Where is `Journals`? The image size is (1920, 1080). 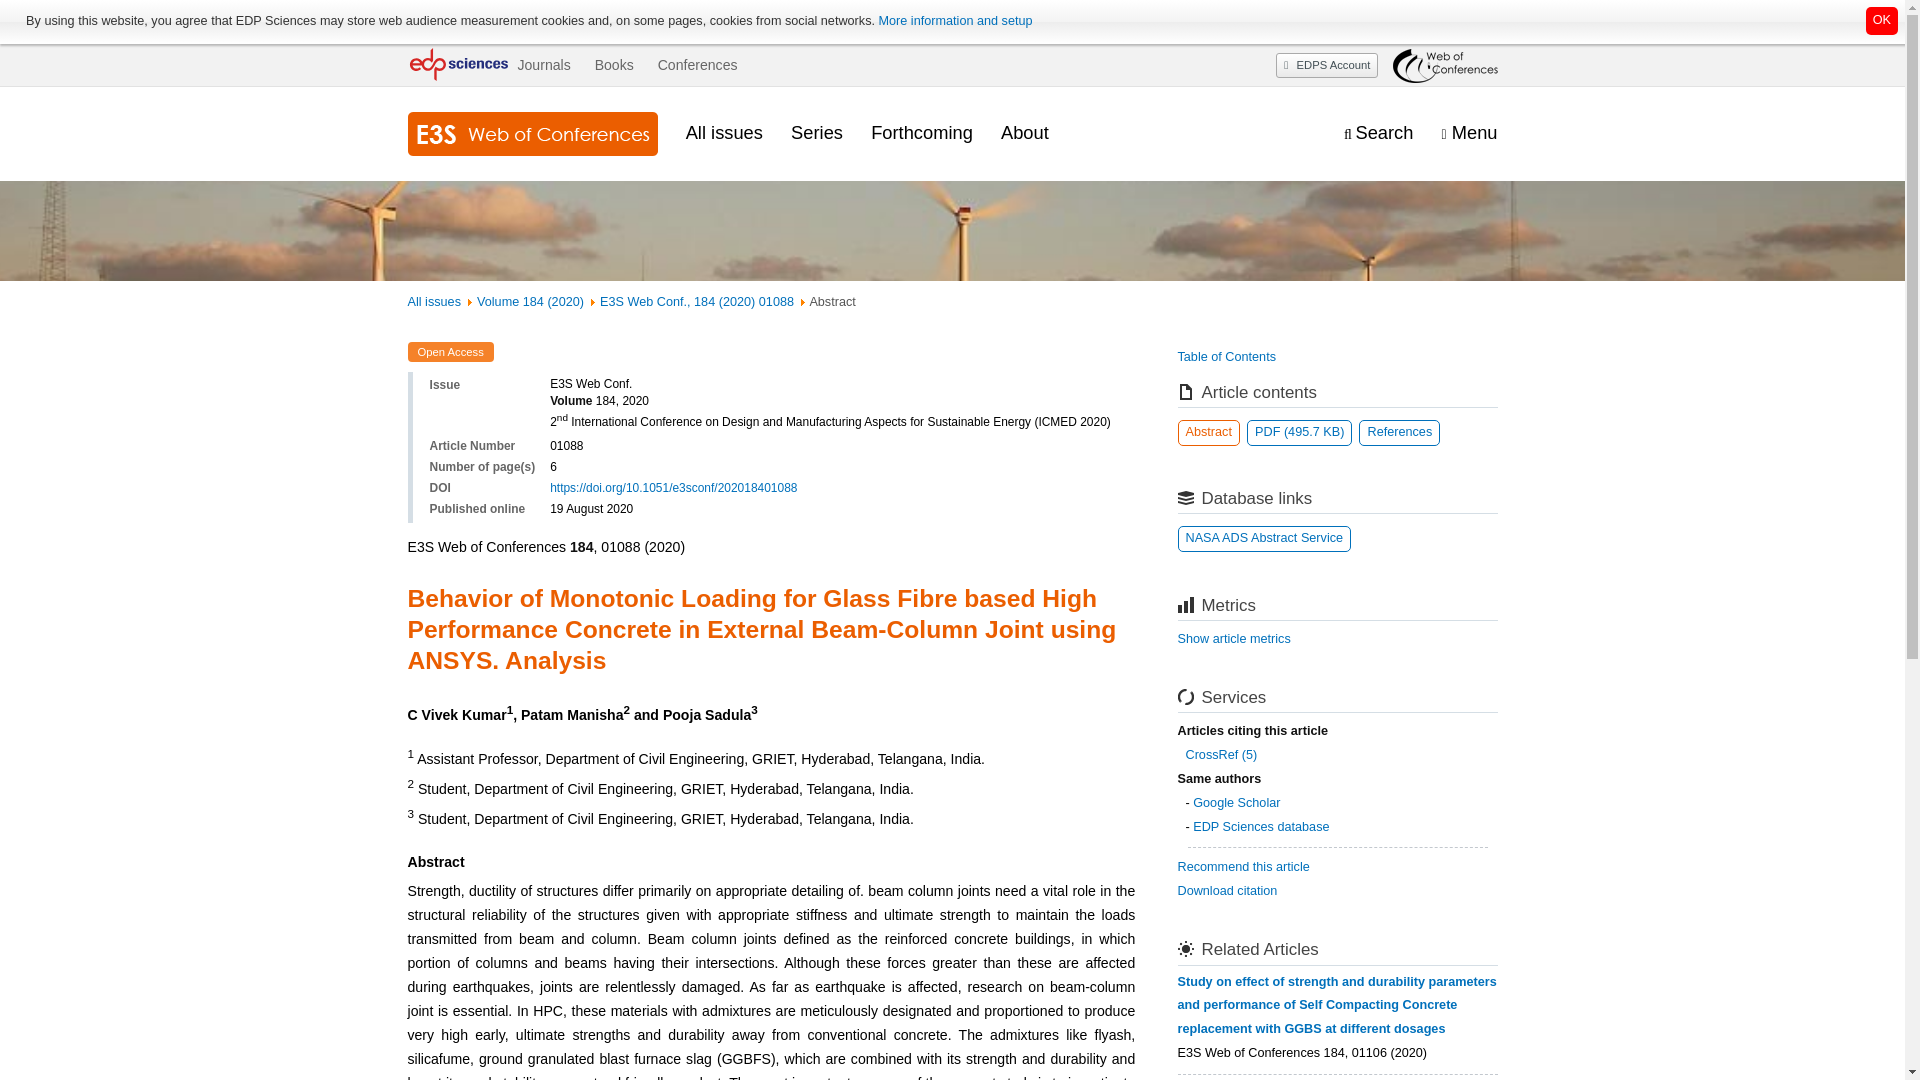 Journals is located at coordinates (543, 65).